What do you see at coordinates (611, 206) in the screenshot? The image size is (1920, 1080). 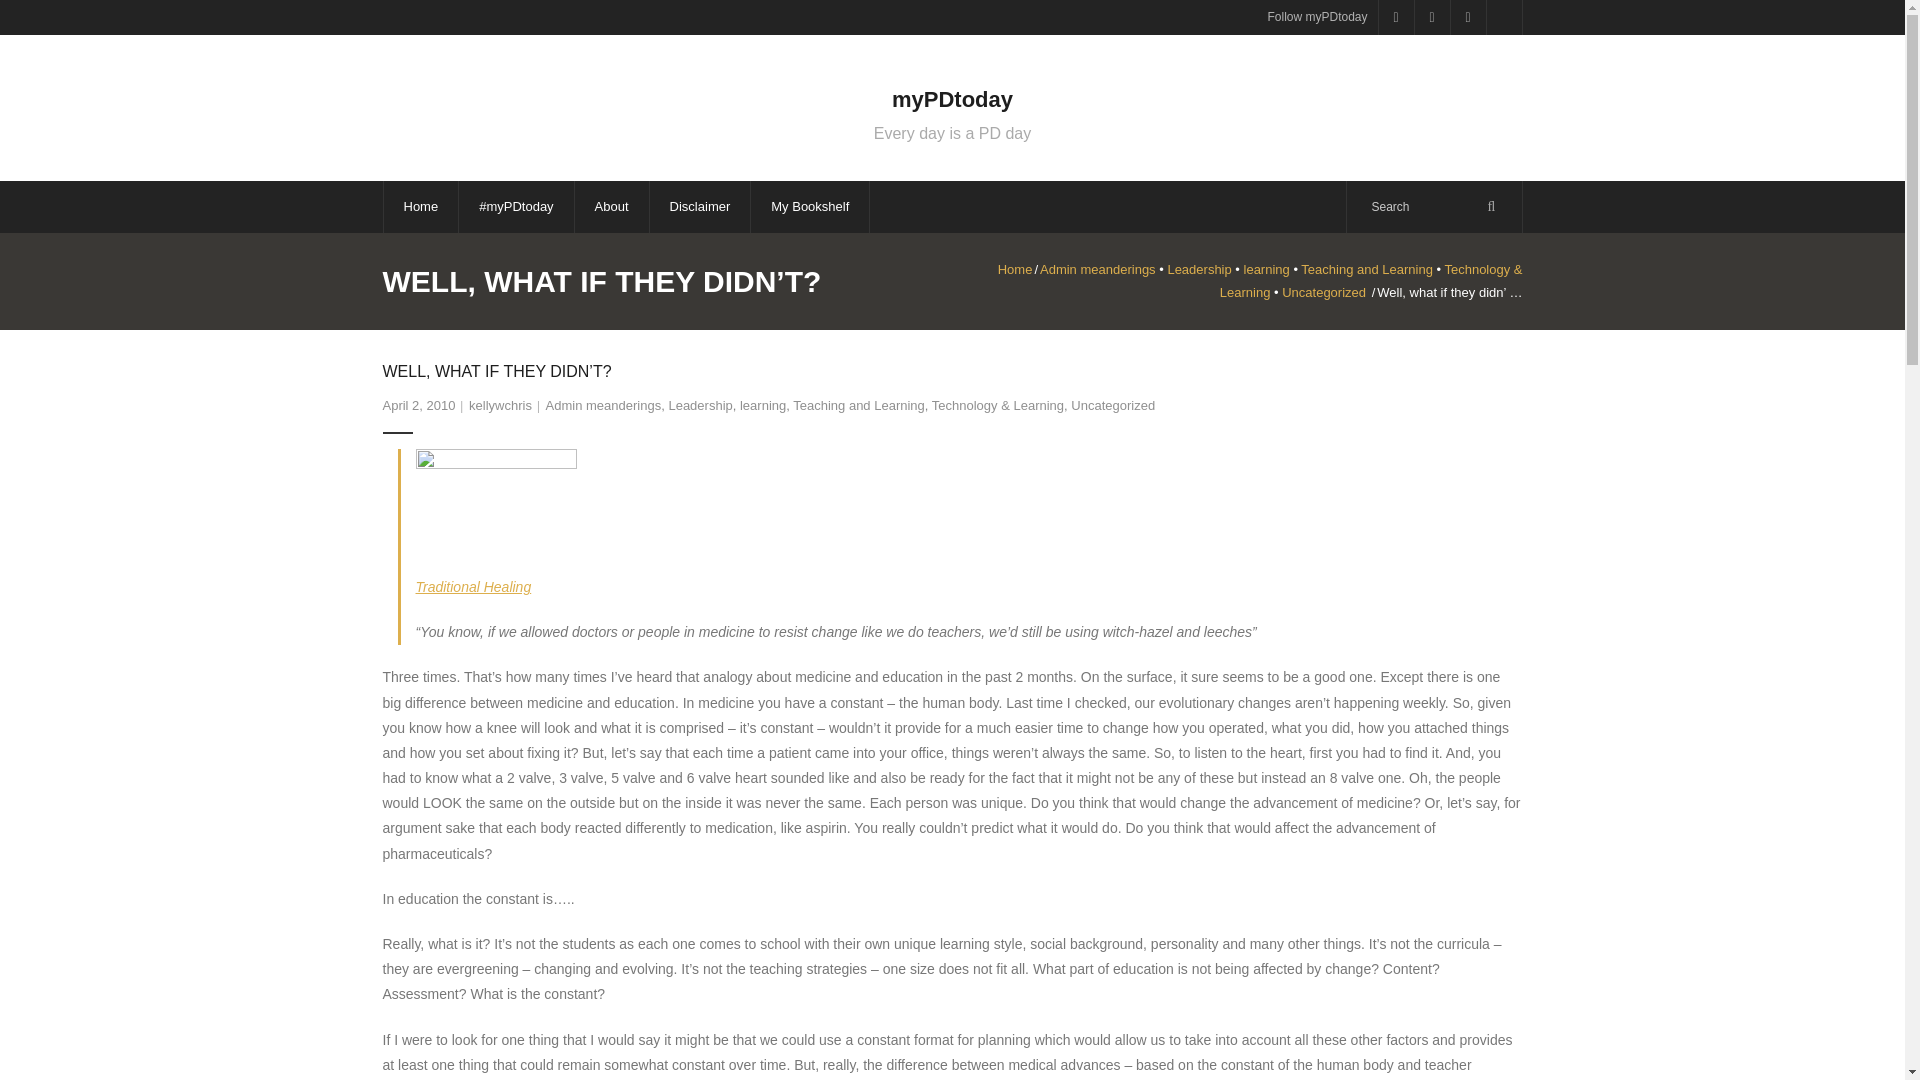 I see `Every day is a PD day` at bounding box center [611, 206].